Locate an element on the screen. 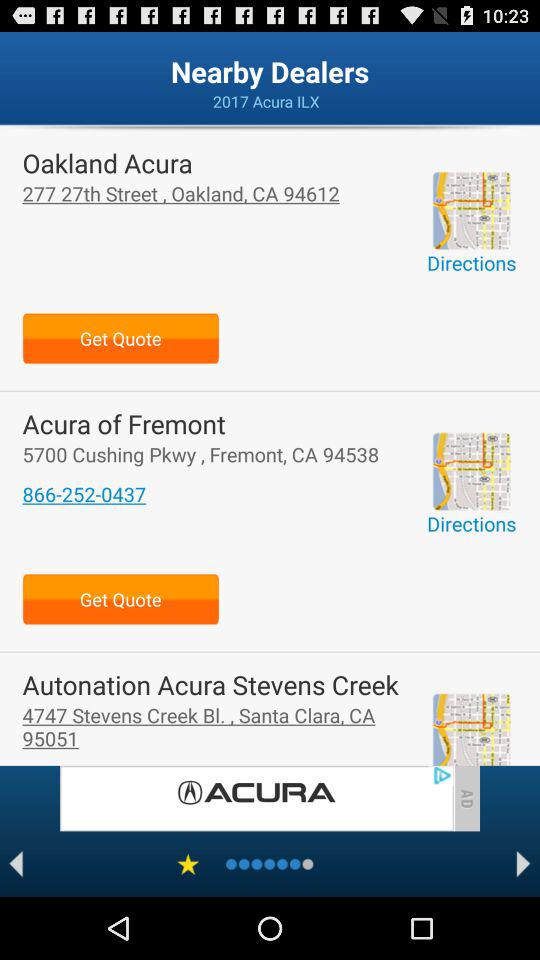  go next is located at coordinates (524, 864).